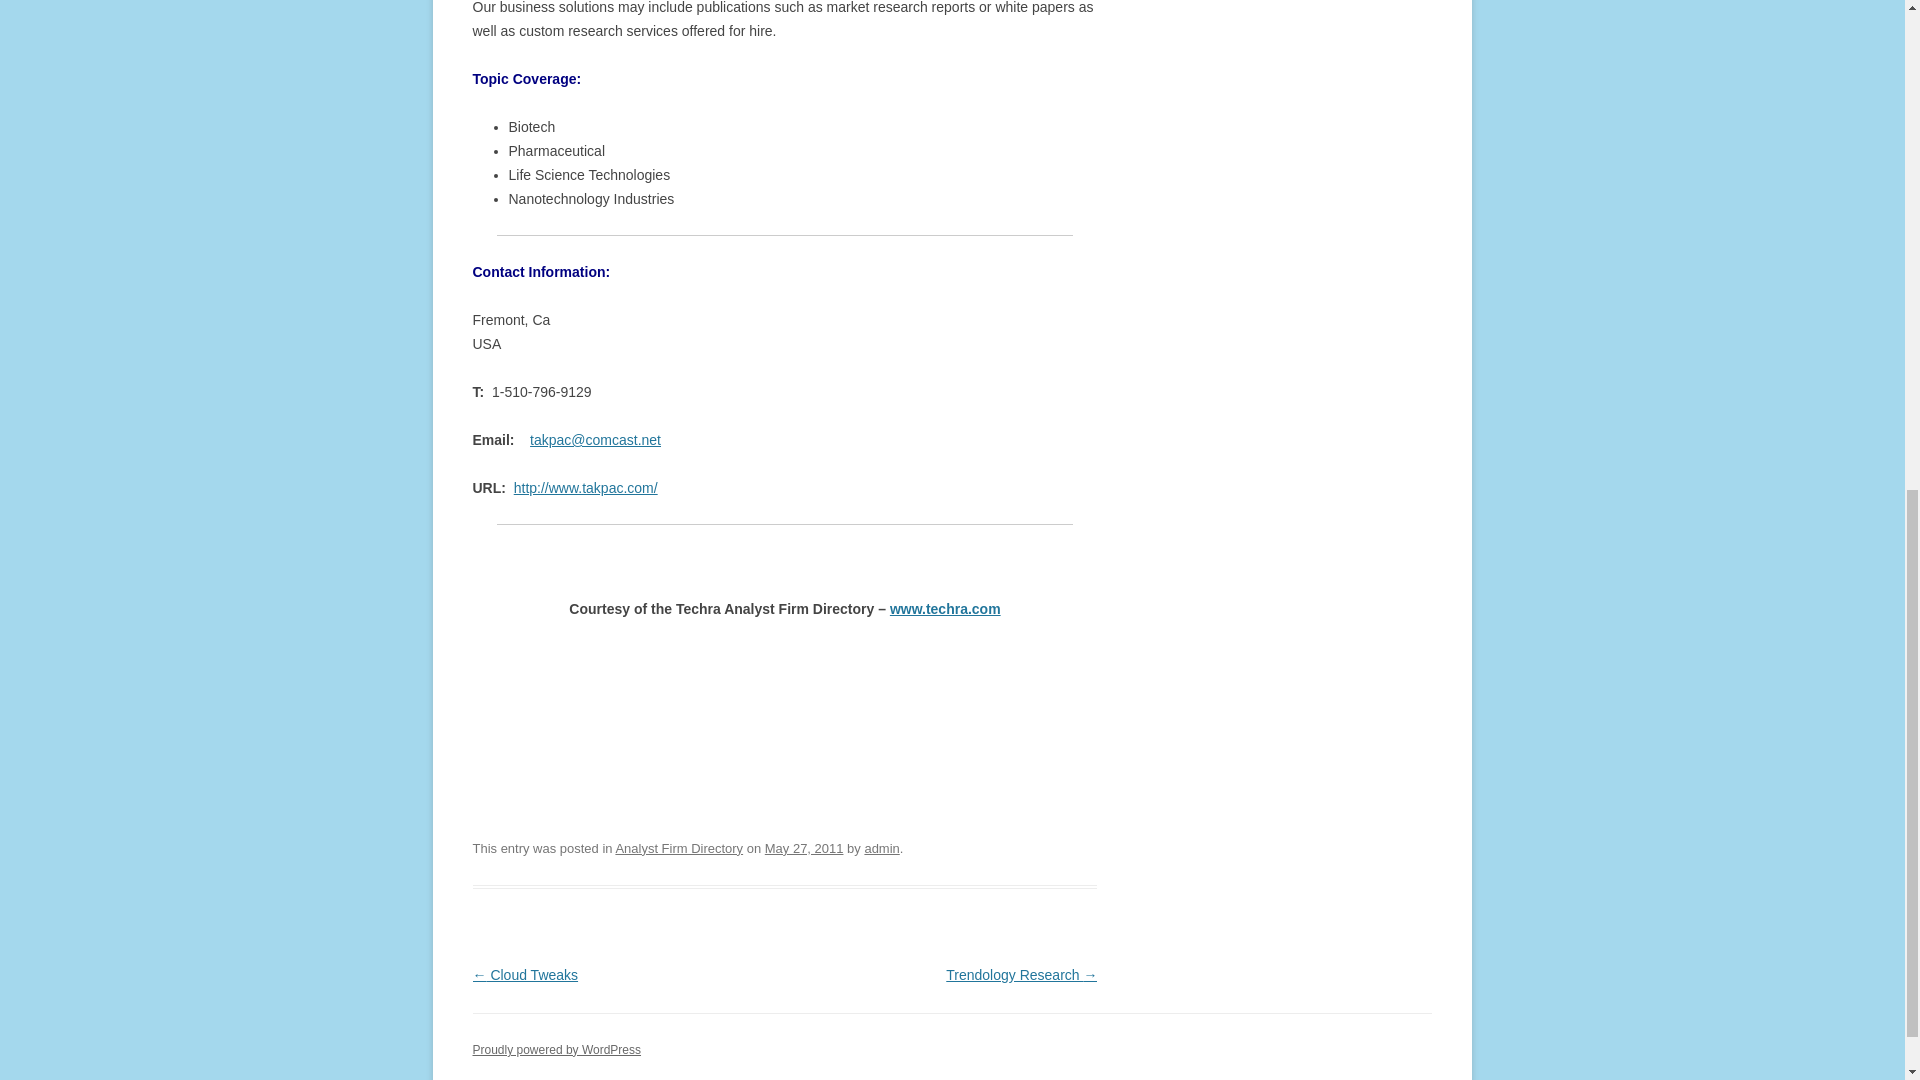 The height and width of the screenshot is (1080, 1920). Describe the element at coordinates (804, 848) in the screenshot. I see `May 27, 2011` at that location.